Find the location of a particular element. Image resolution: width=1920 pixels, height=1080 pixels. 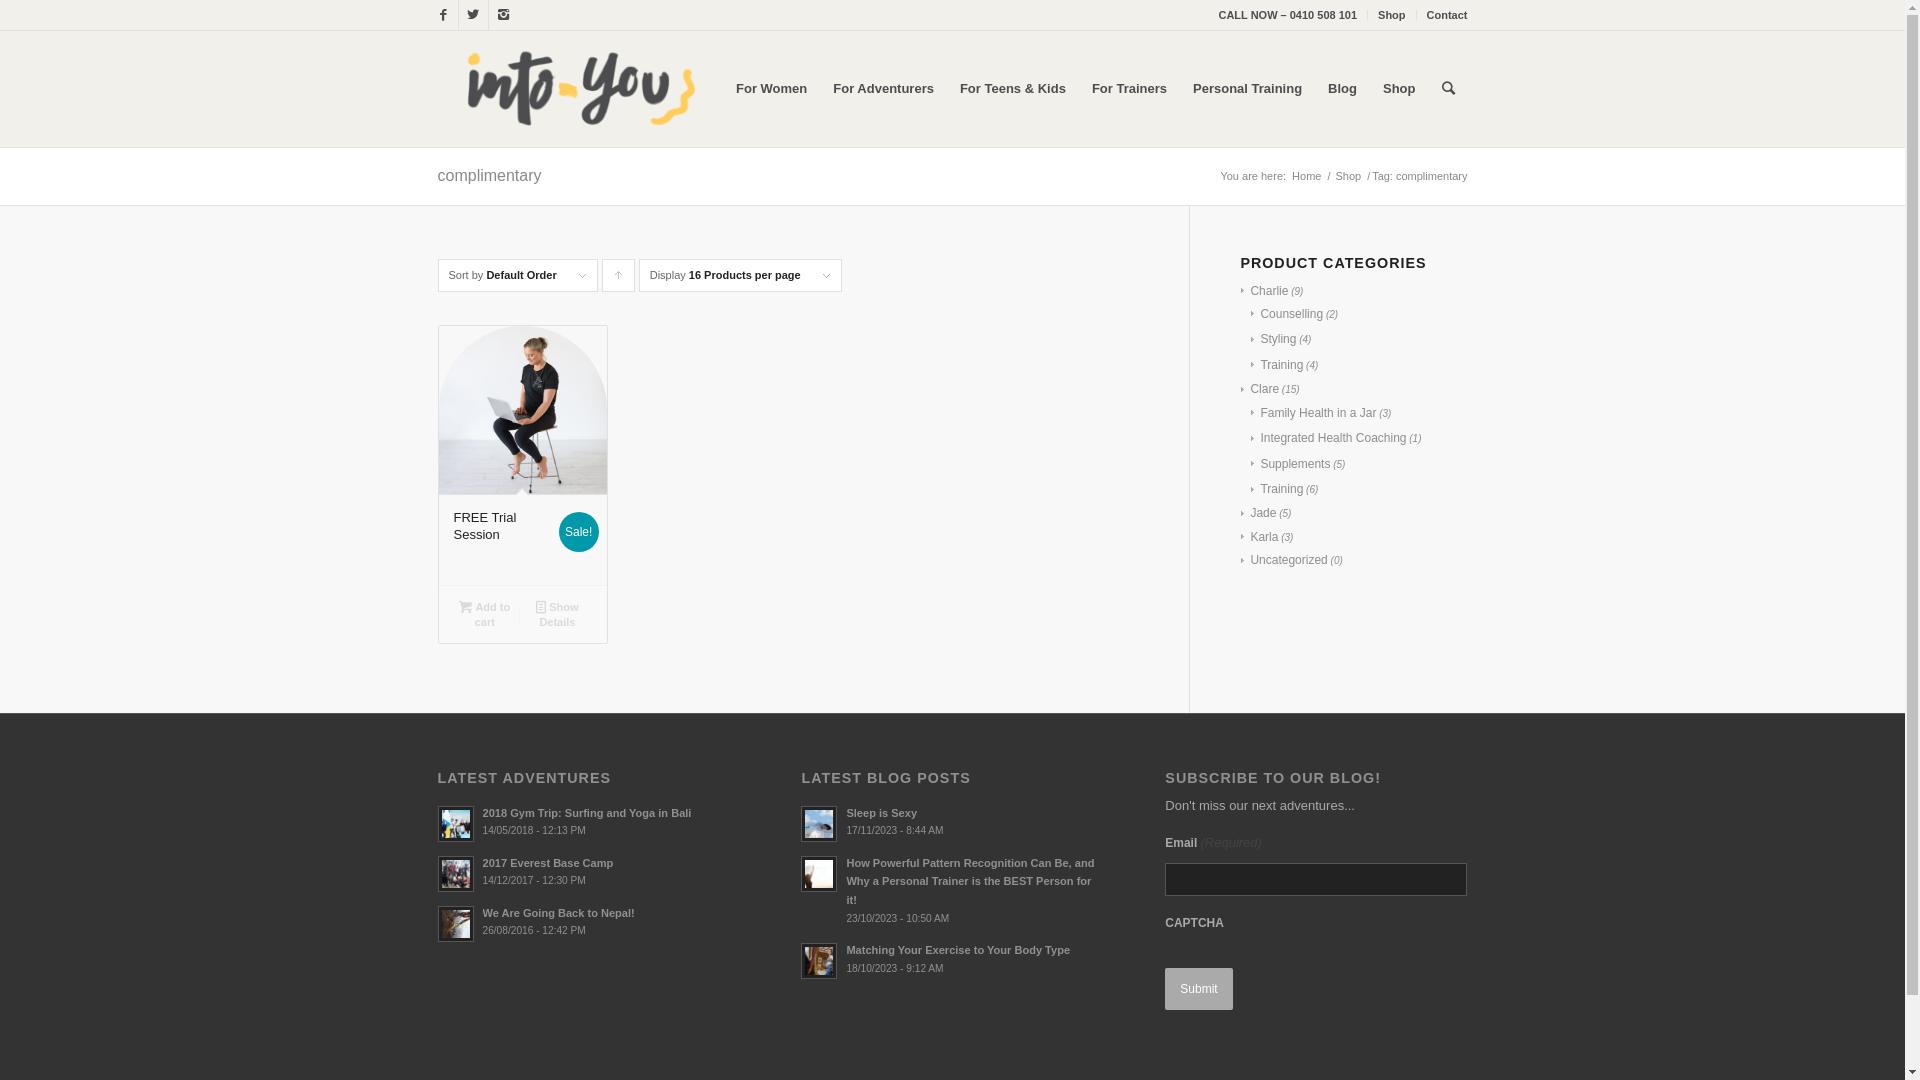

Sleep is Sexy
17/11/2023 - 8:44 AM is located at coordinates (952, 822).